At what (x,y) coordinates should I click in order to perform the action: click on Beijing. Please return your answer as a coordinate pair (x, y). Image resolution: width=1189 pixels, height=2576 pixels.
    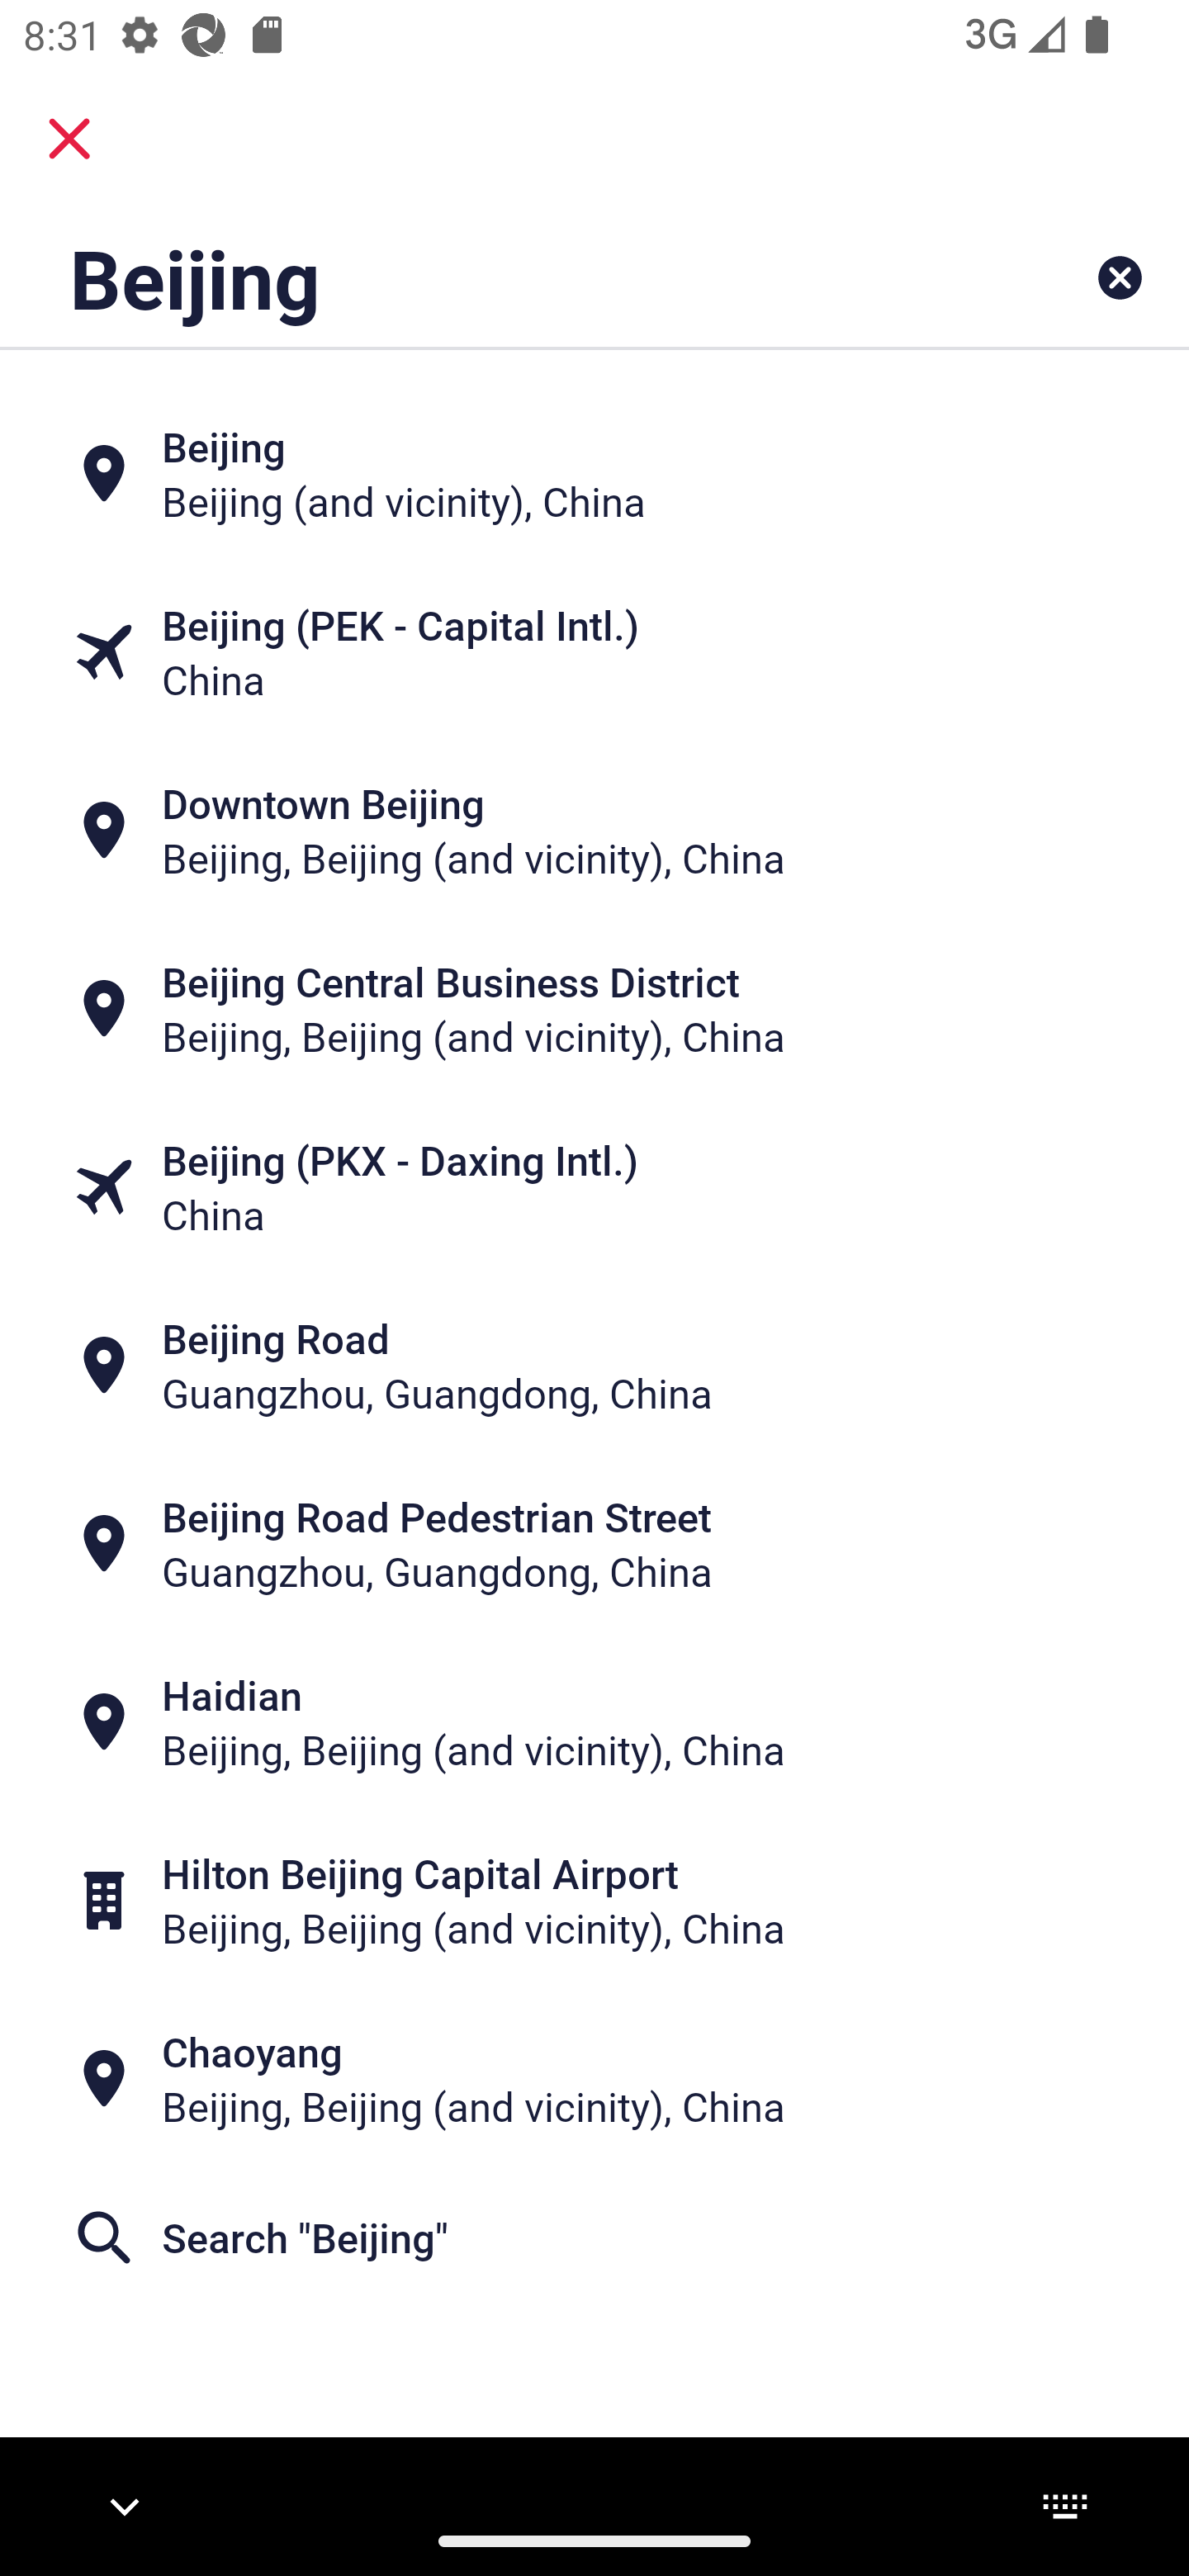
    Looking at the image, I should click on (490, 277).